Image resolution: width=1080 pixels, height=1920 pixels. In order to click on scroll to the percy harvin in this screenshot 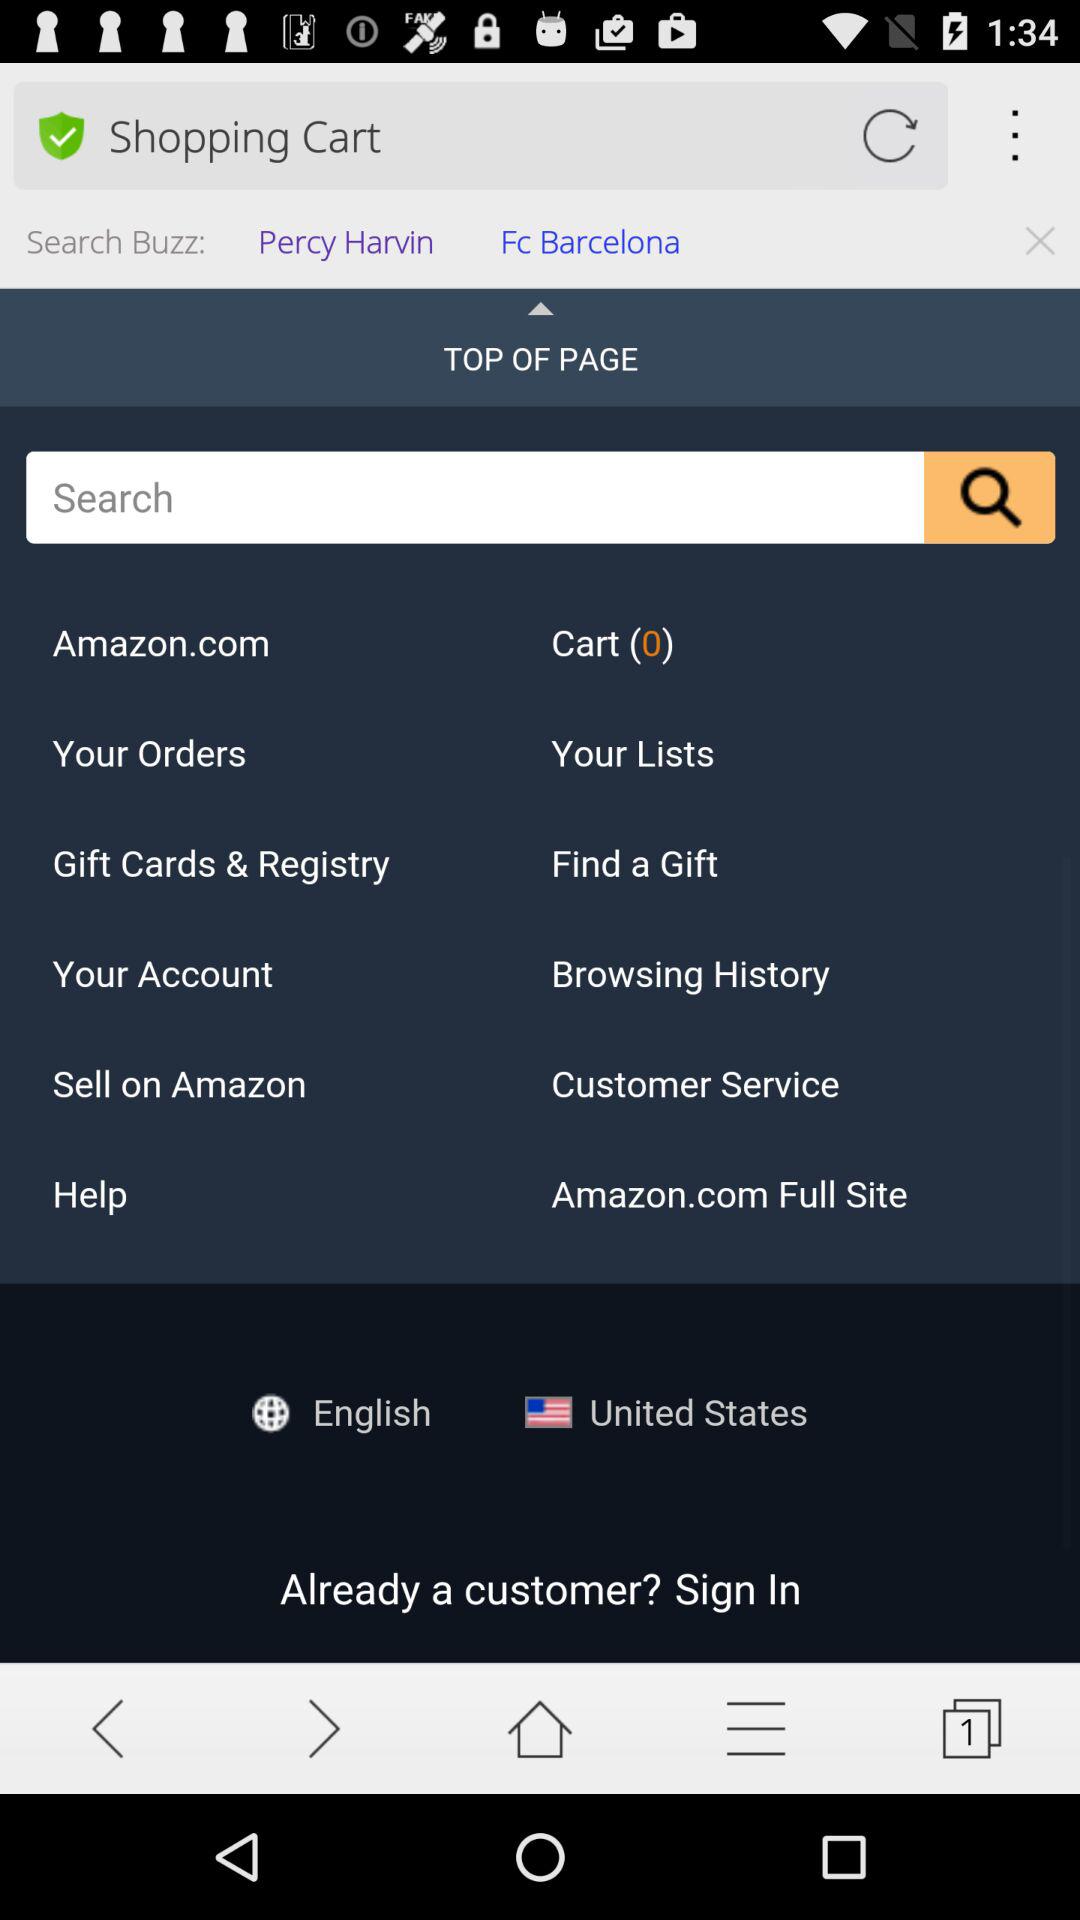, I will do `click(352, 248)`.